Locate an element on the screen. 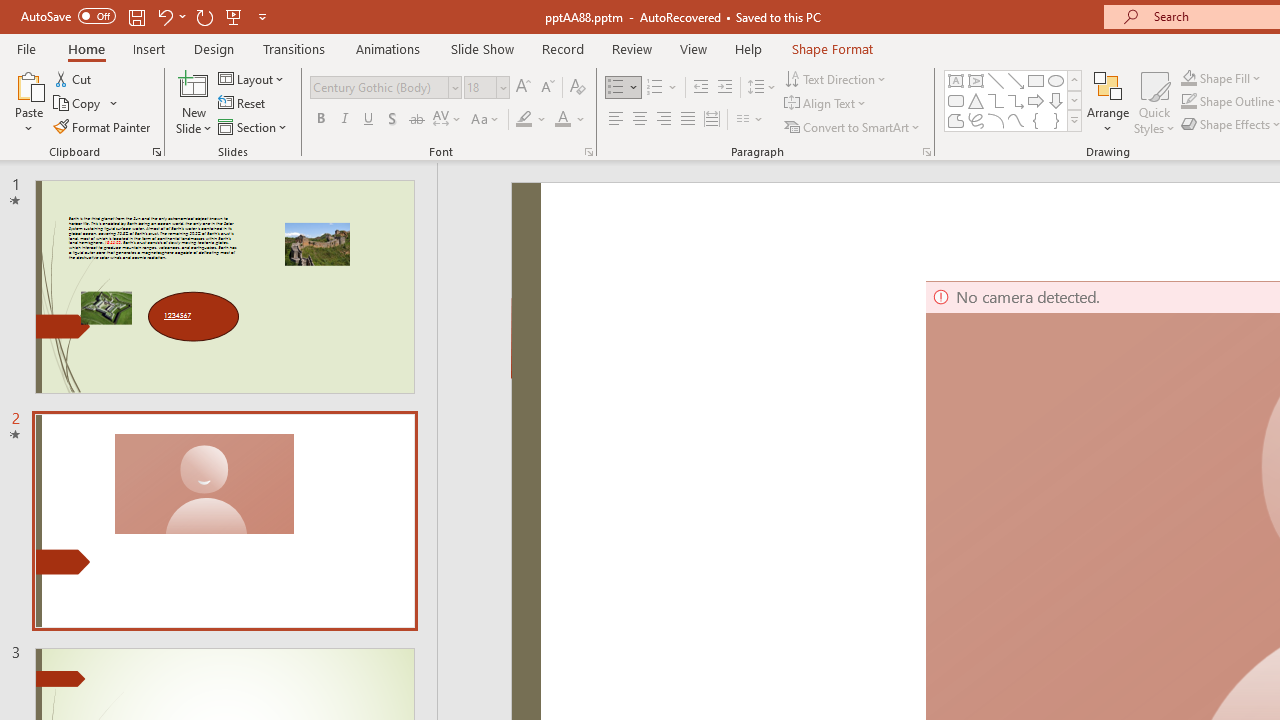  Simple Frame, Black is located at coordinates (940, 100).